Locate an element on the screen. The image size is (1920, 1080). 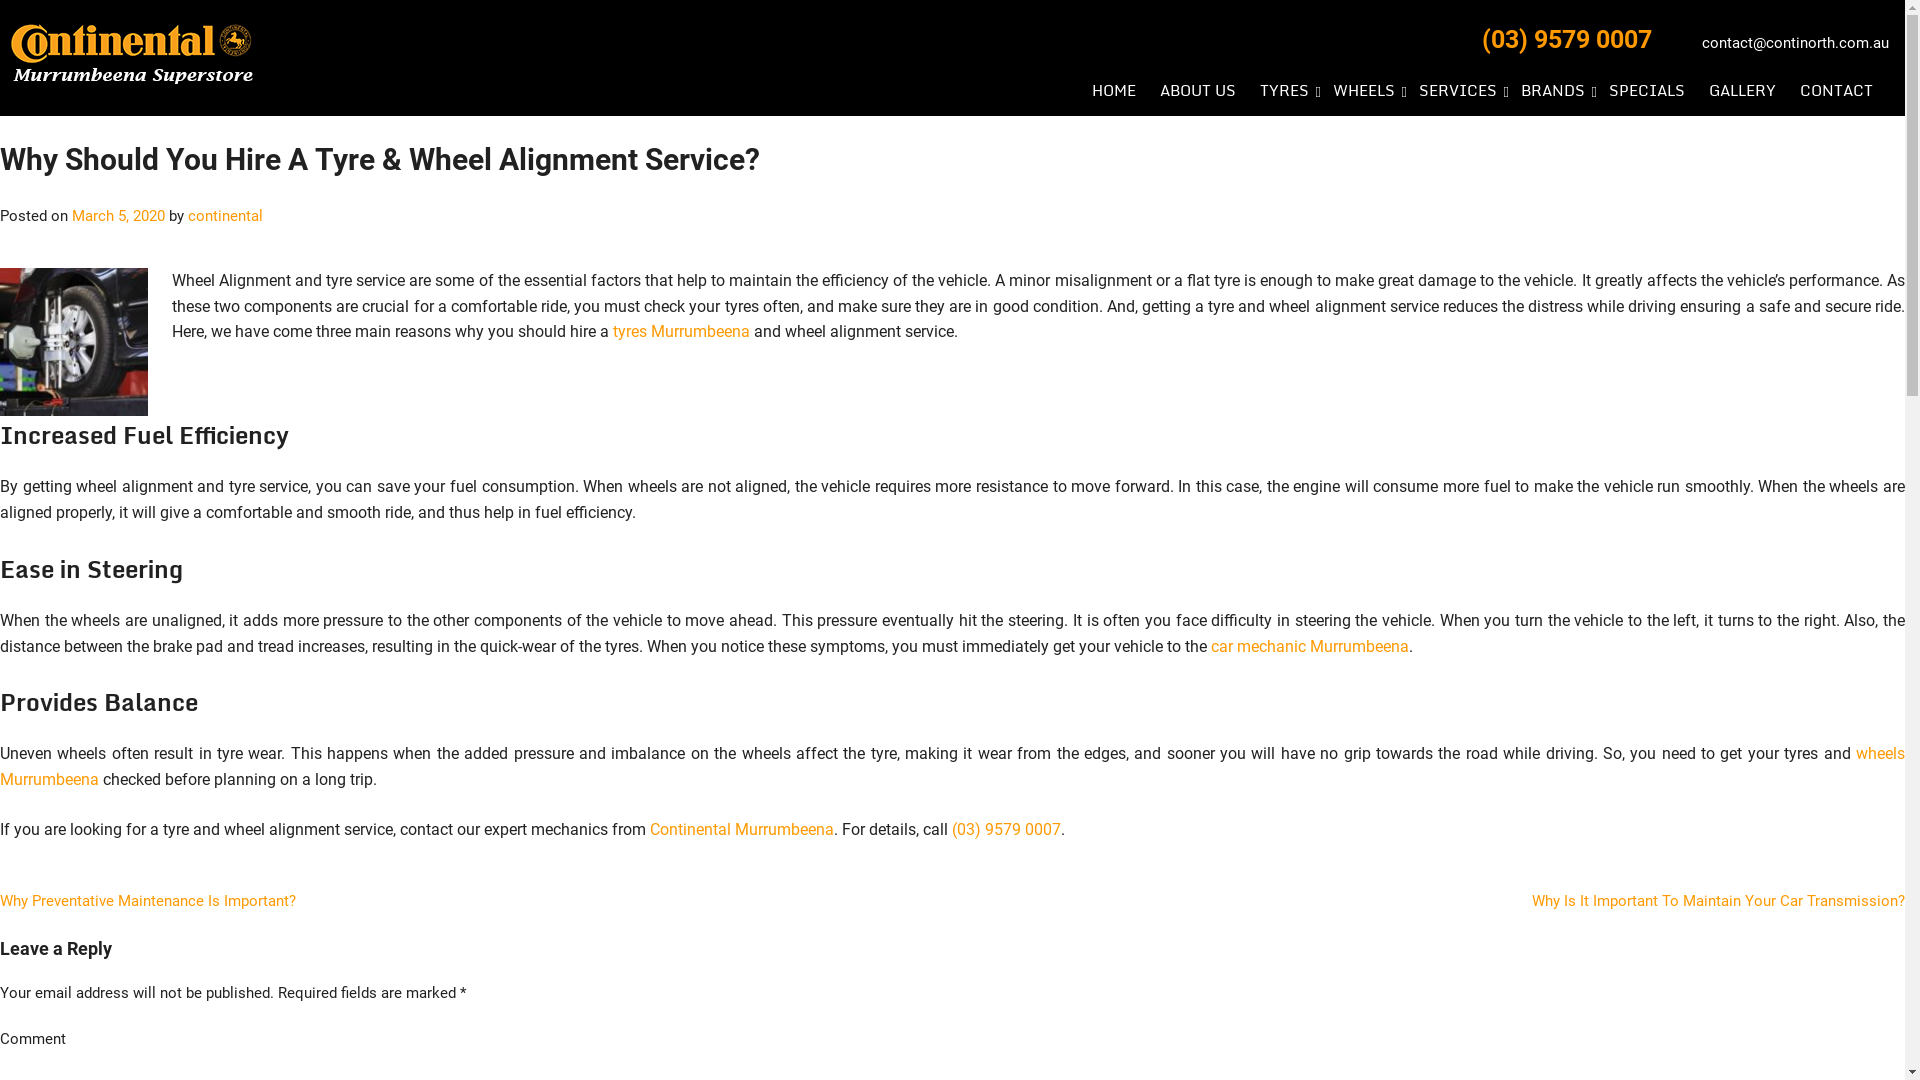
BRANDS is located at coordinates (1553, 90).